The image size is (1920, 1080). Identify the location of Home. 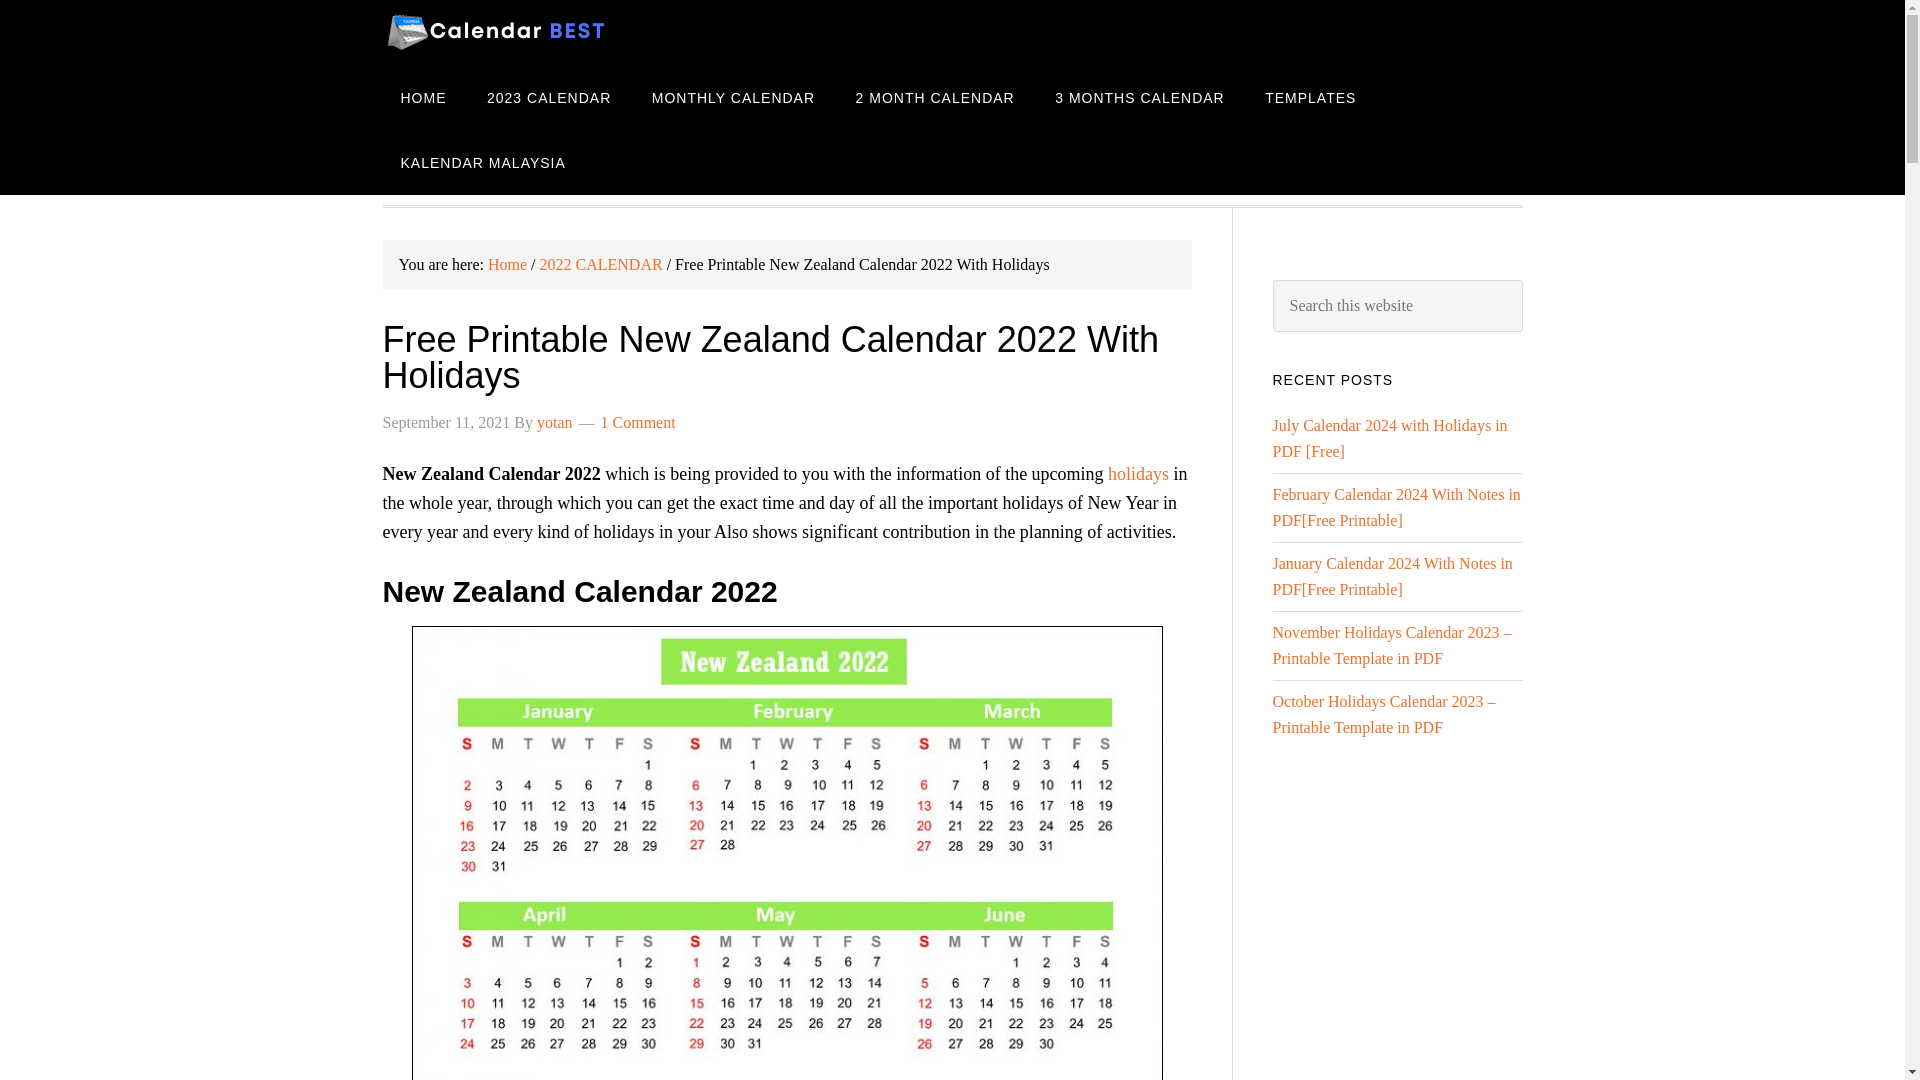
(506, 264).